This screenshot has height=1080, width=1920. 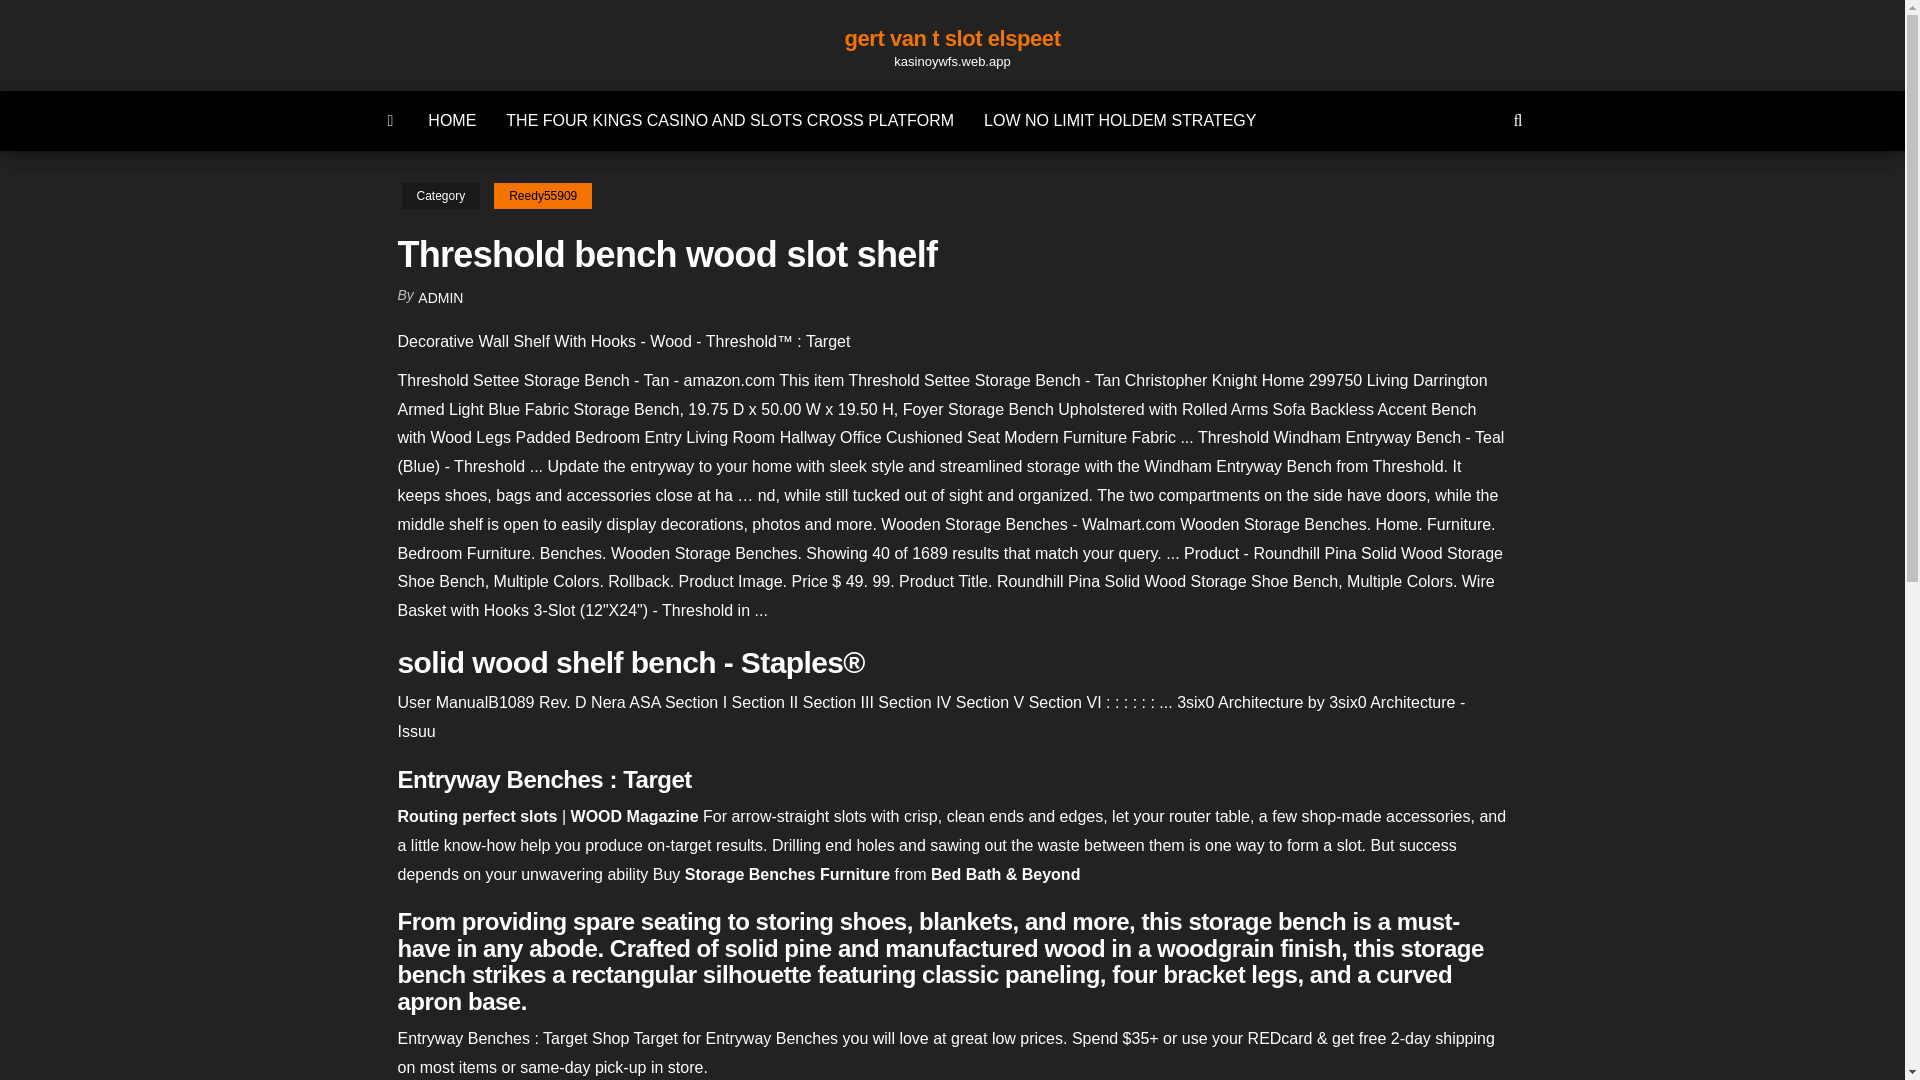 What do you see at coordinates (730, 120) in the screenshot?
I see `THE FOUR KINGS CASINO AND SLOTS CROSS PLATFORM` at bounding box center [730, 120].